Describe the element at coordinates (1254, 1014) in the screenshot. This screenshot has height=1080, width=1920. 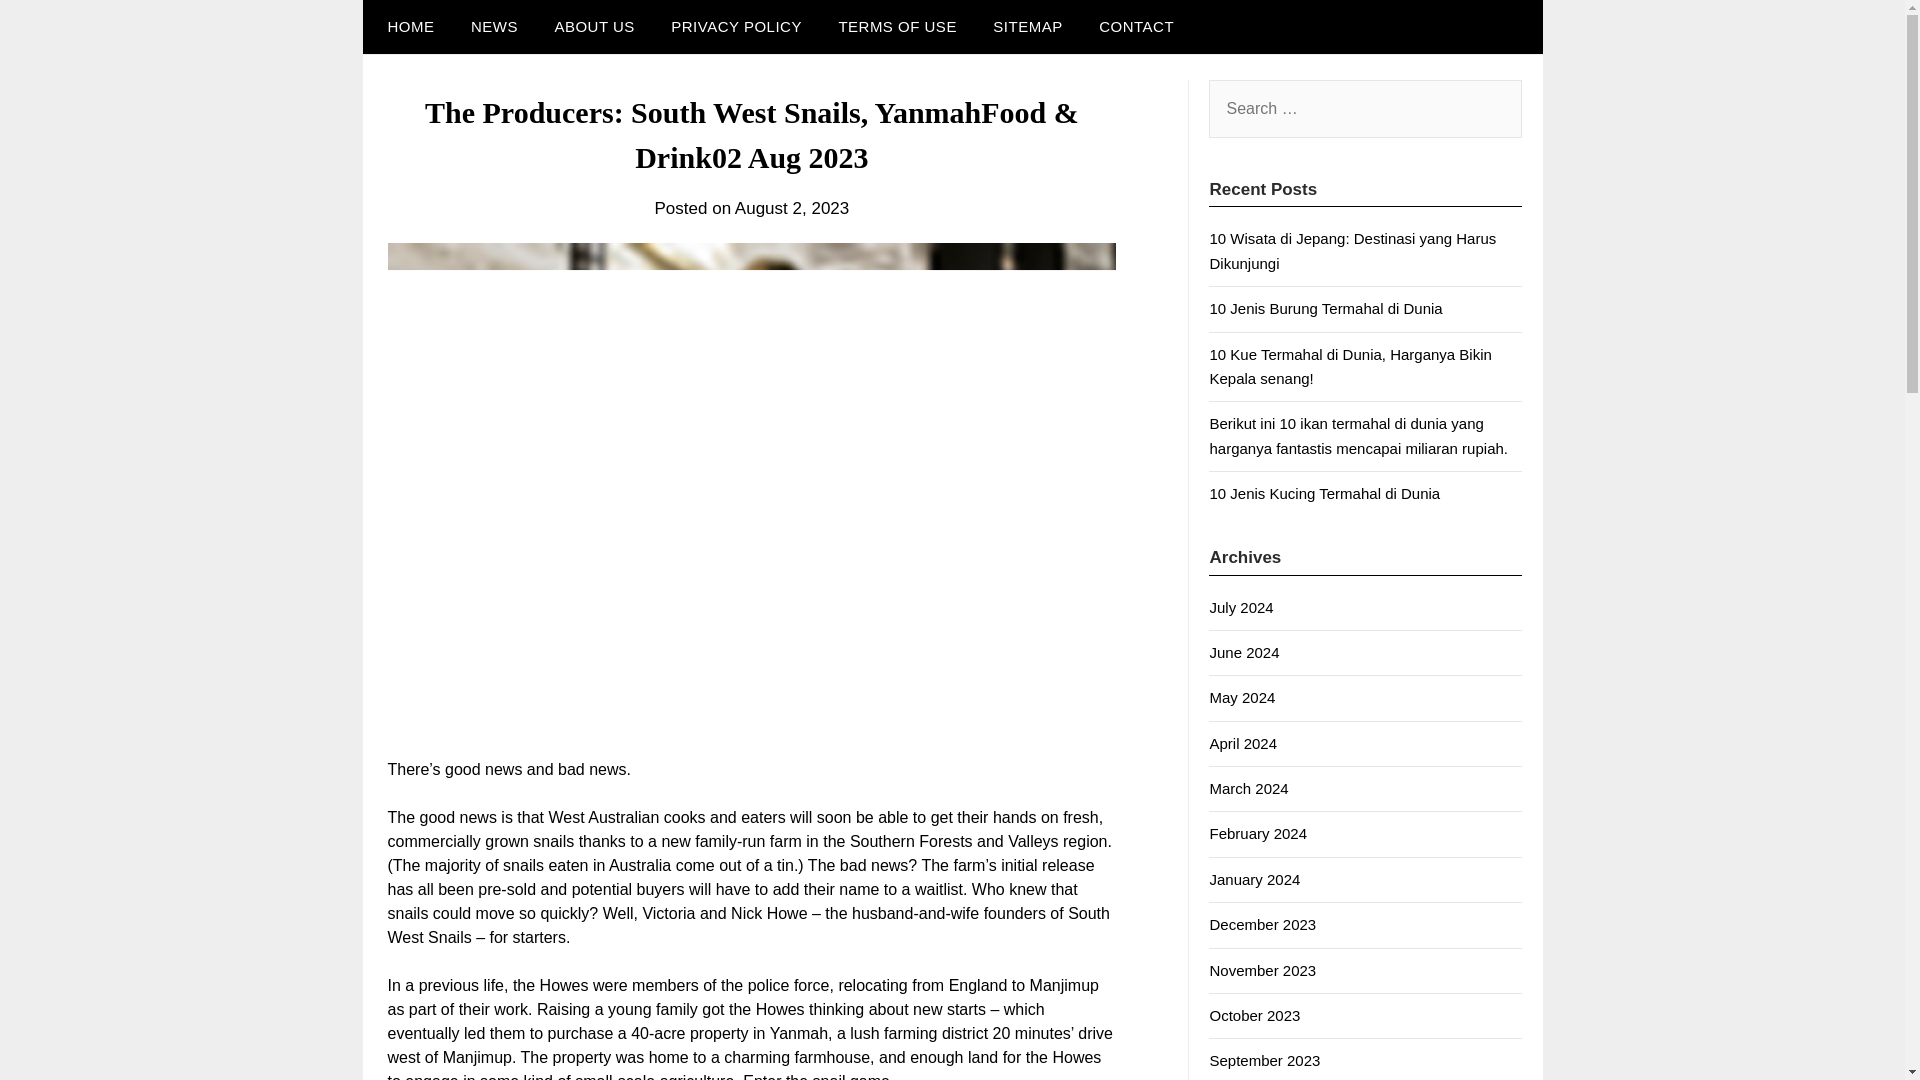
I see `October 2023` at that location.